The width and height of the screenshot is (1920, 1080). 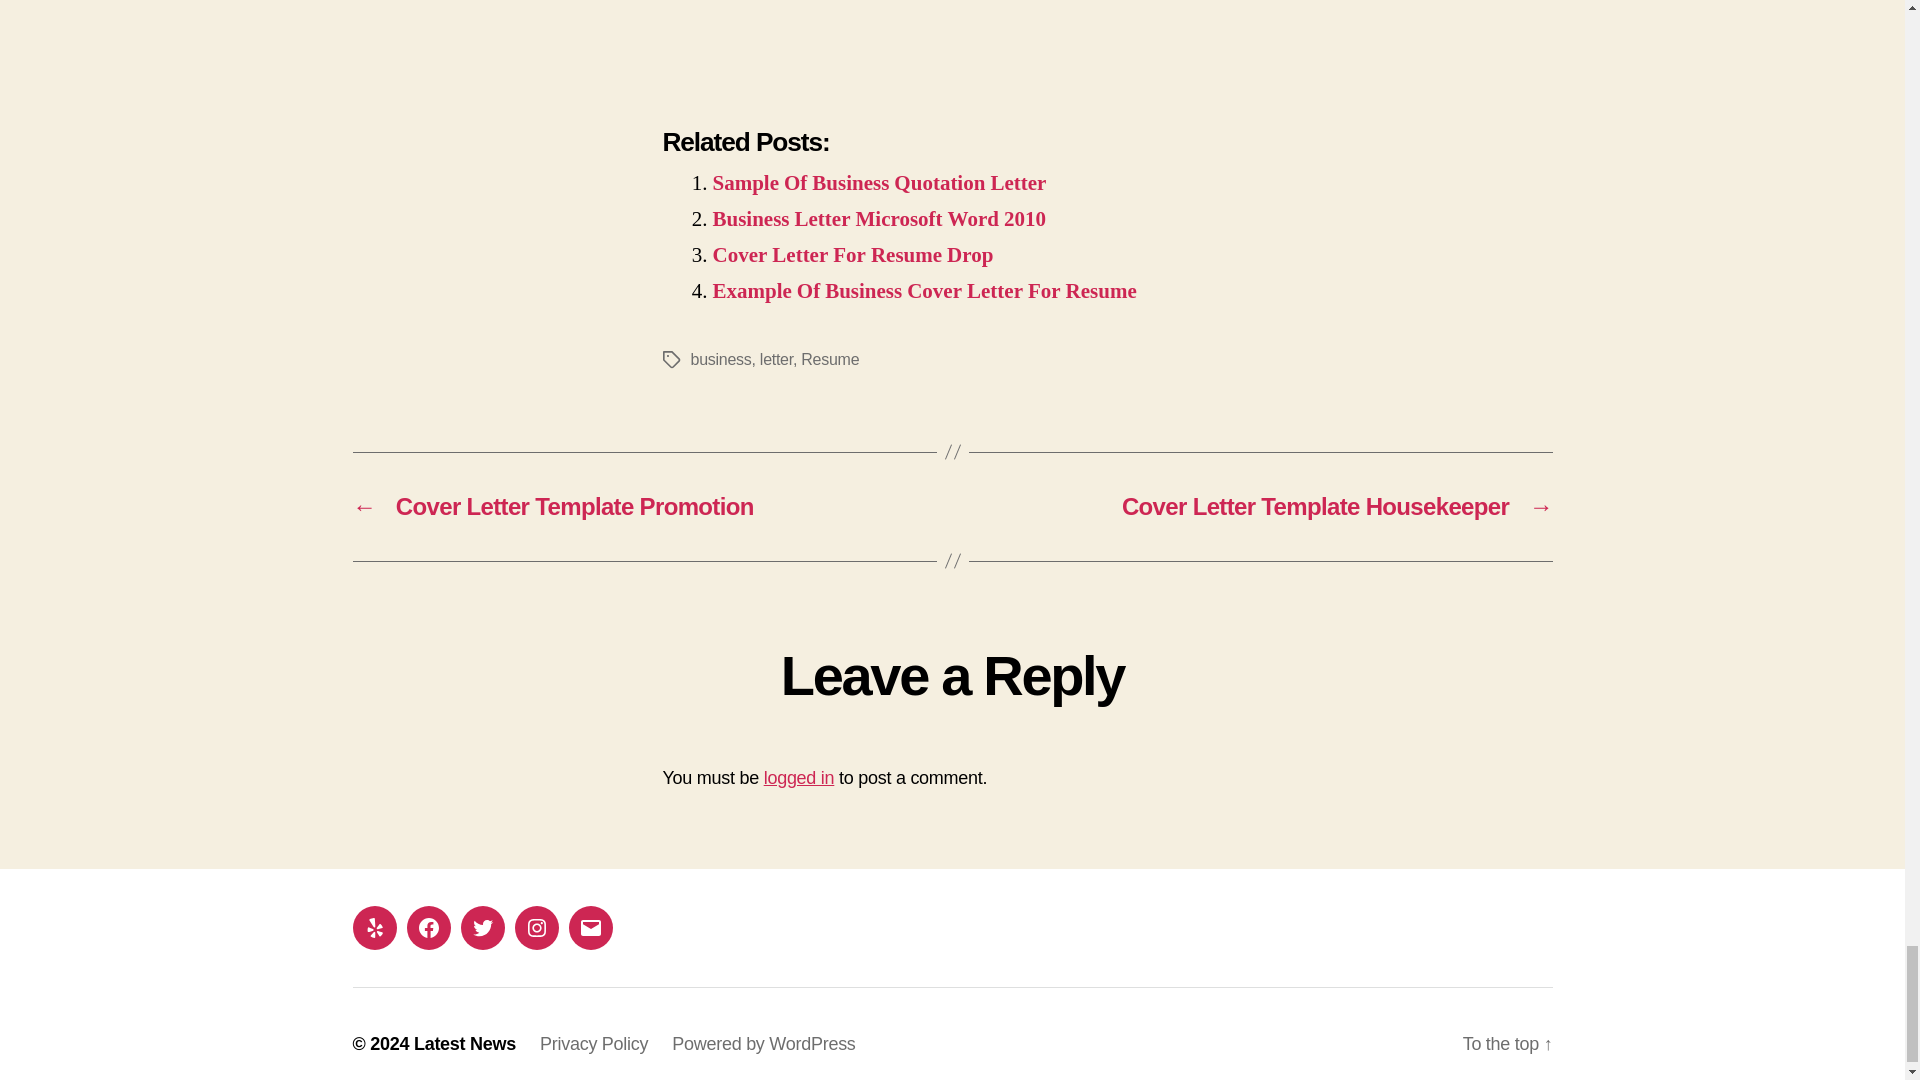 What do you see at coordinates (590, 928) in the screenshot?
I see `Email` at bounding box center [590, 928].